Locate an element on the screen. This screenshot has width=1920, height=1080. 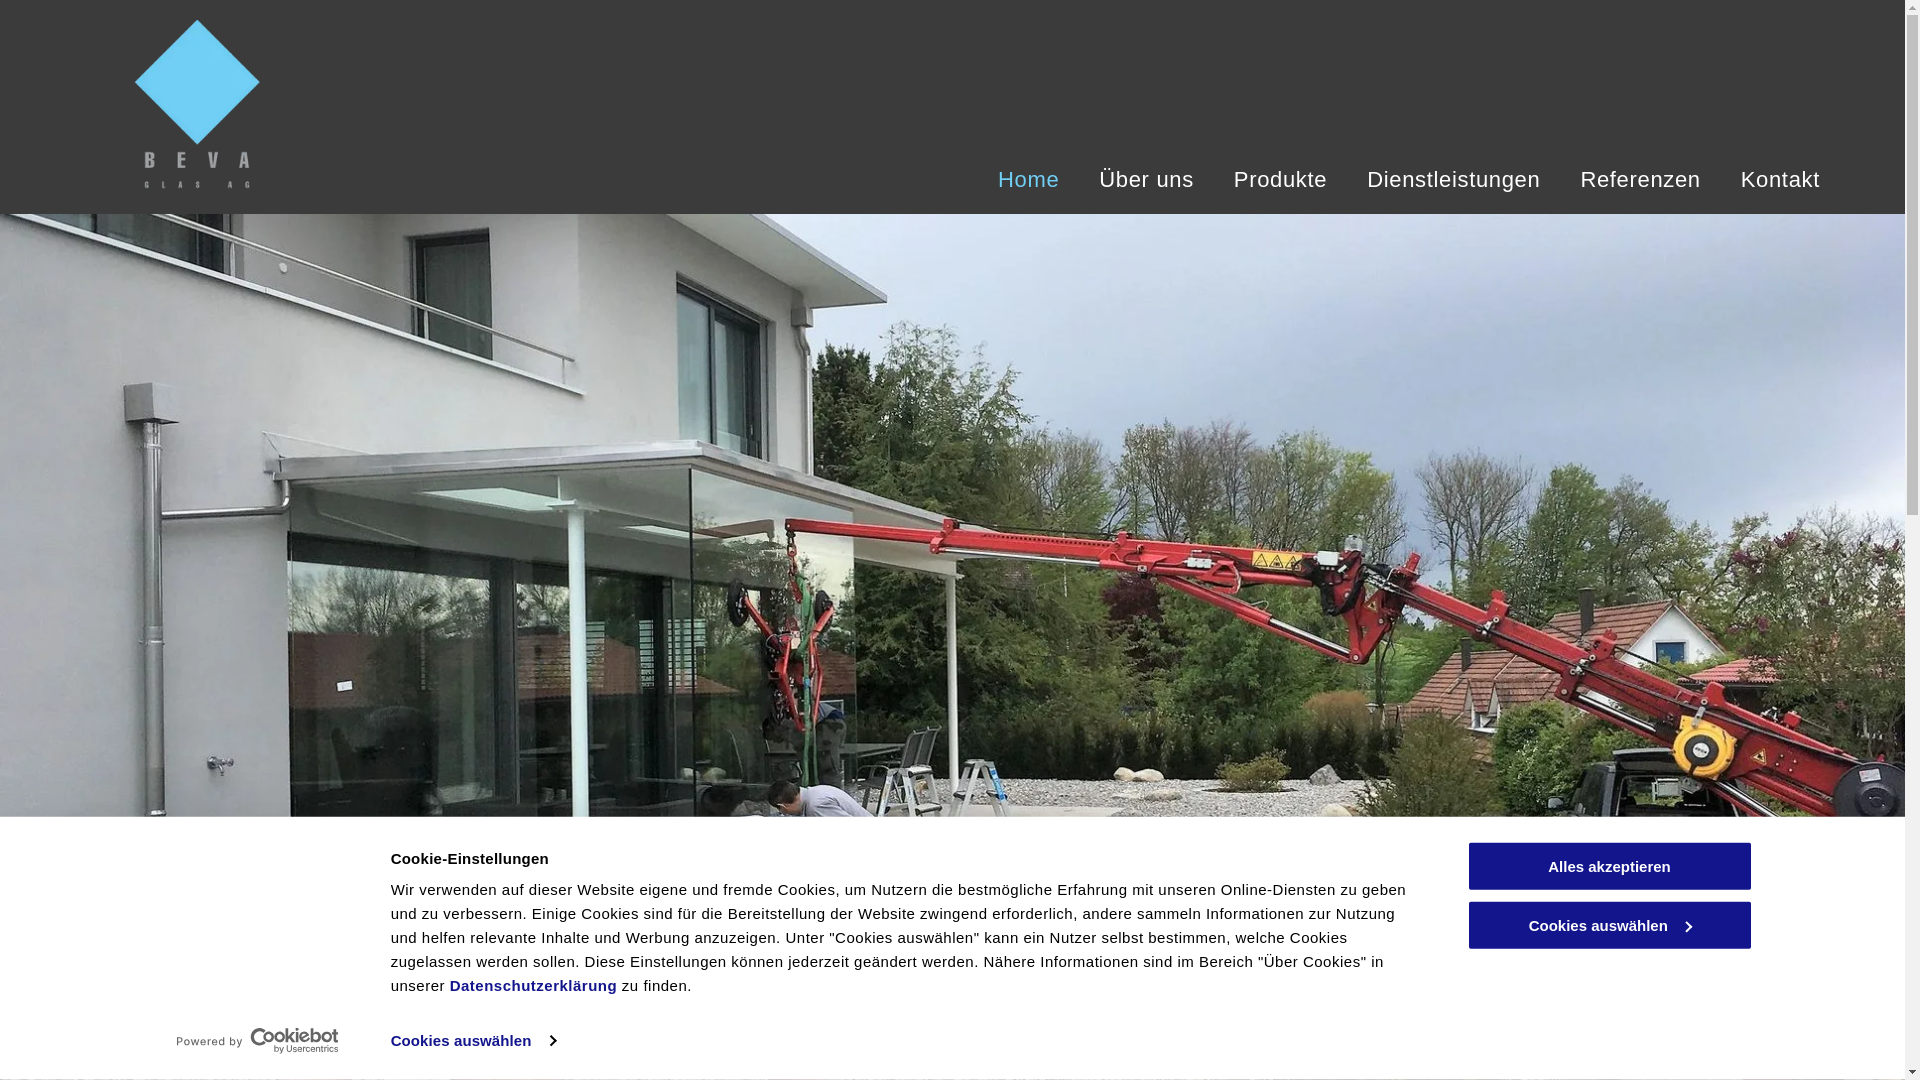
Produkte is located at coordinates (1280, 180).